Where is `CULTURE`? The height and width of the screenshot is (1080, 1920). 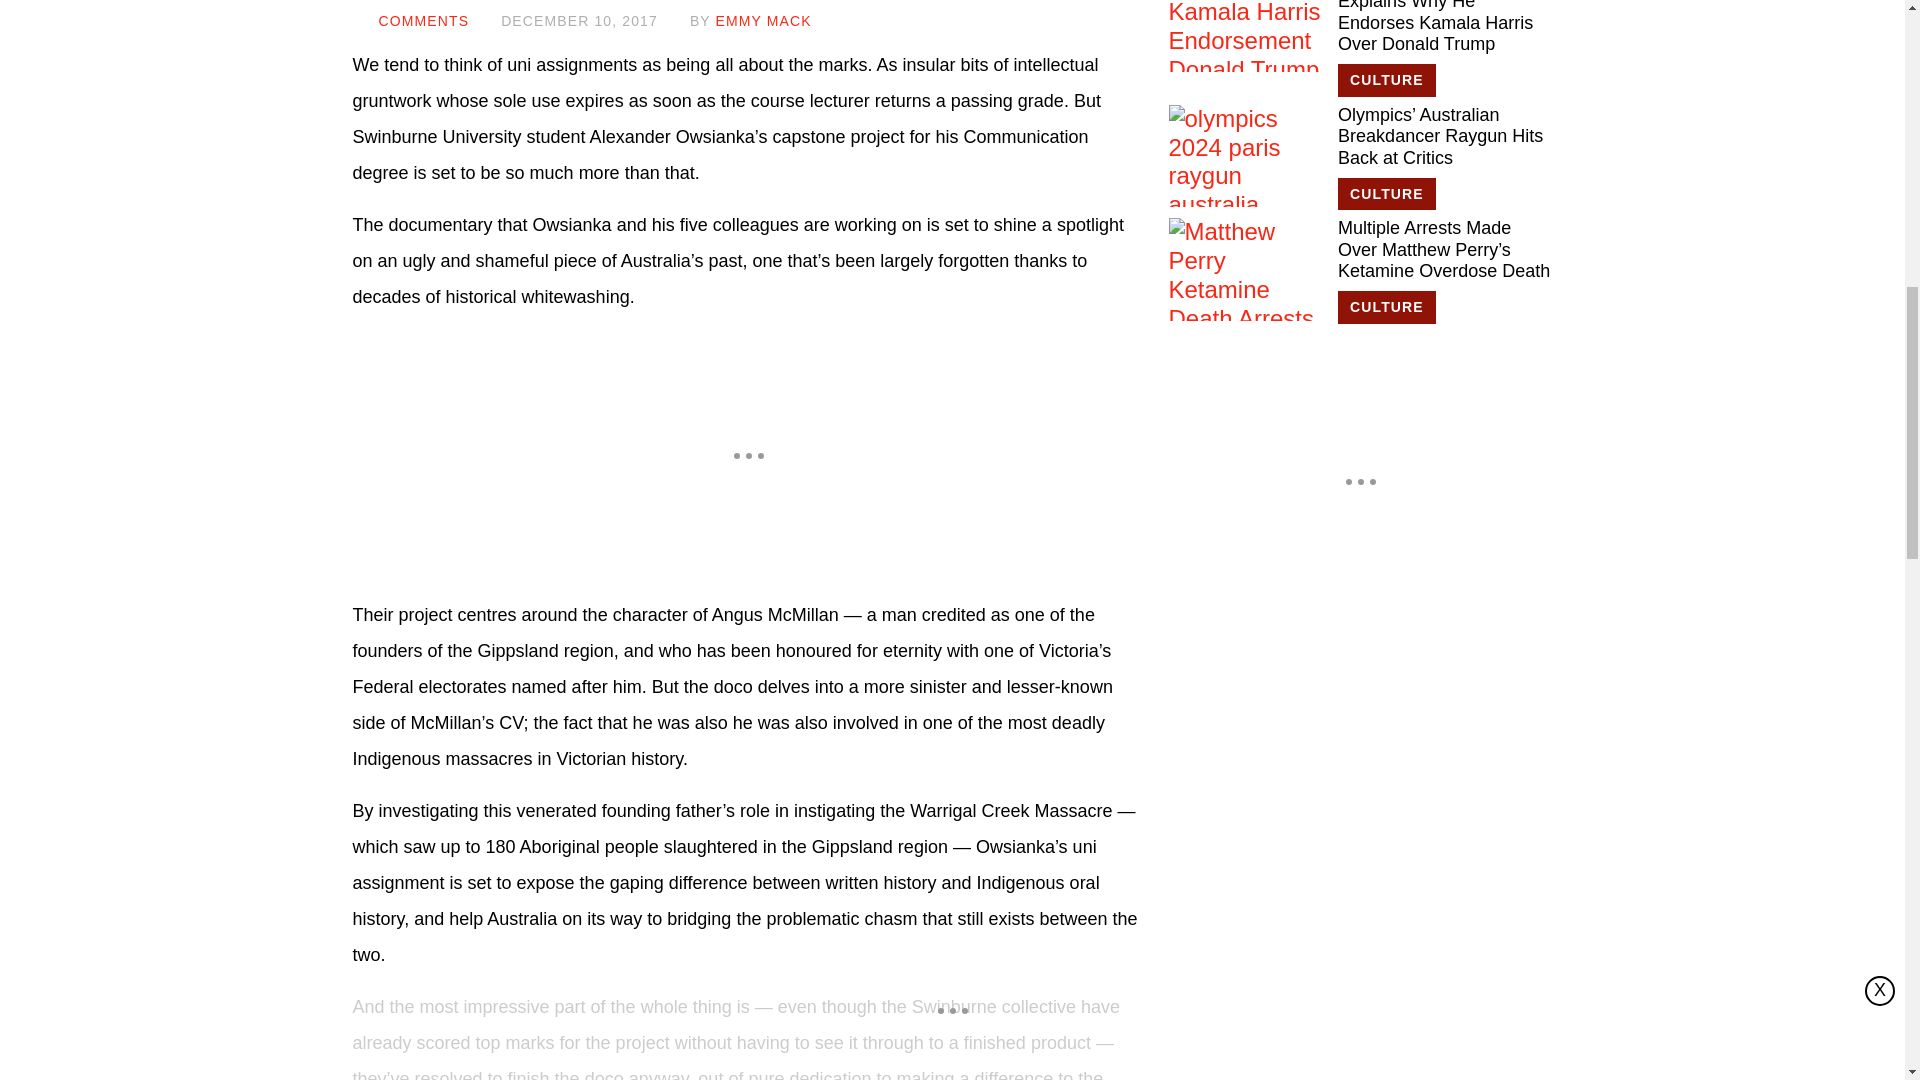 CULTURE is located at coordinates (1387, 194).